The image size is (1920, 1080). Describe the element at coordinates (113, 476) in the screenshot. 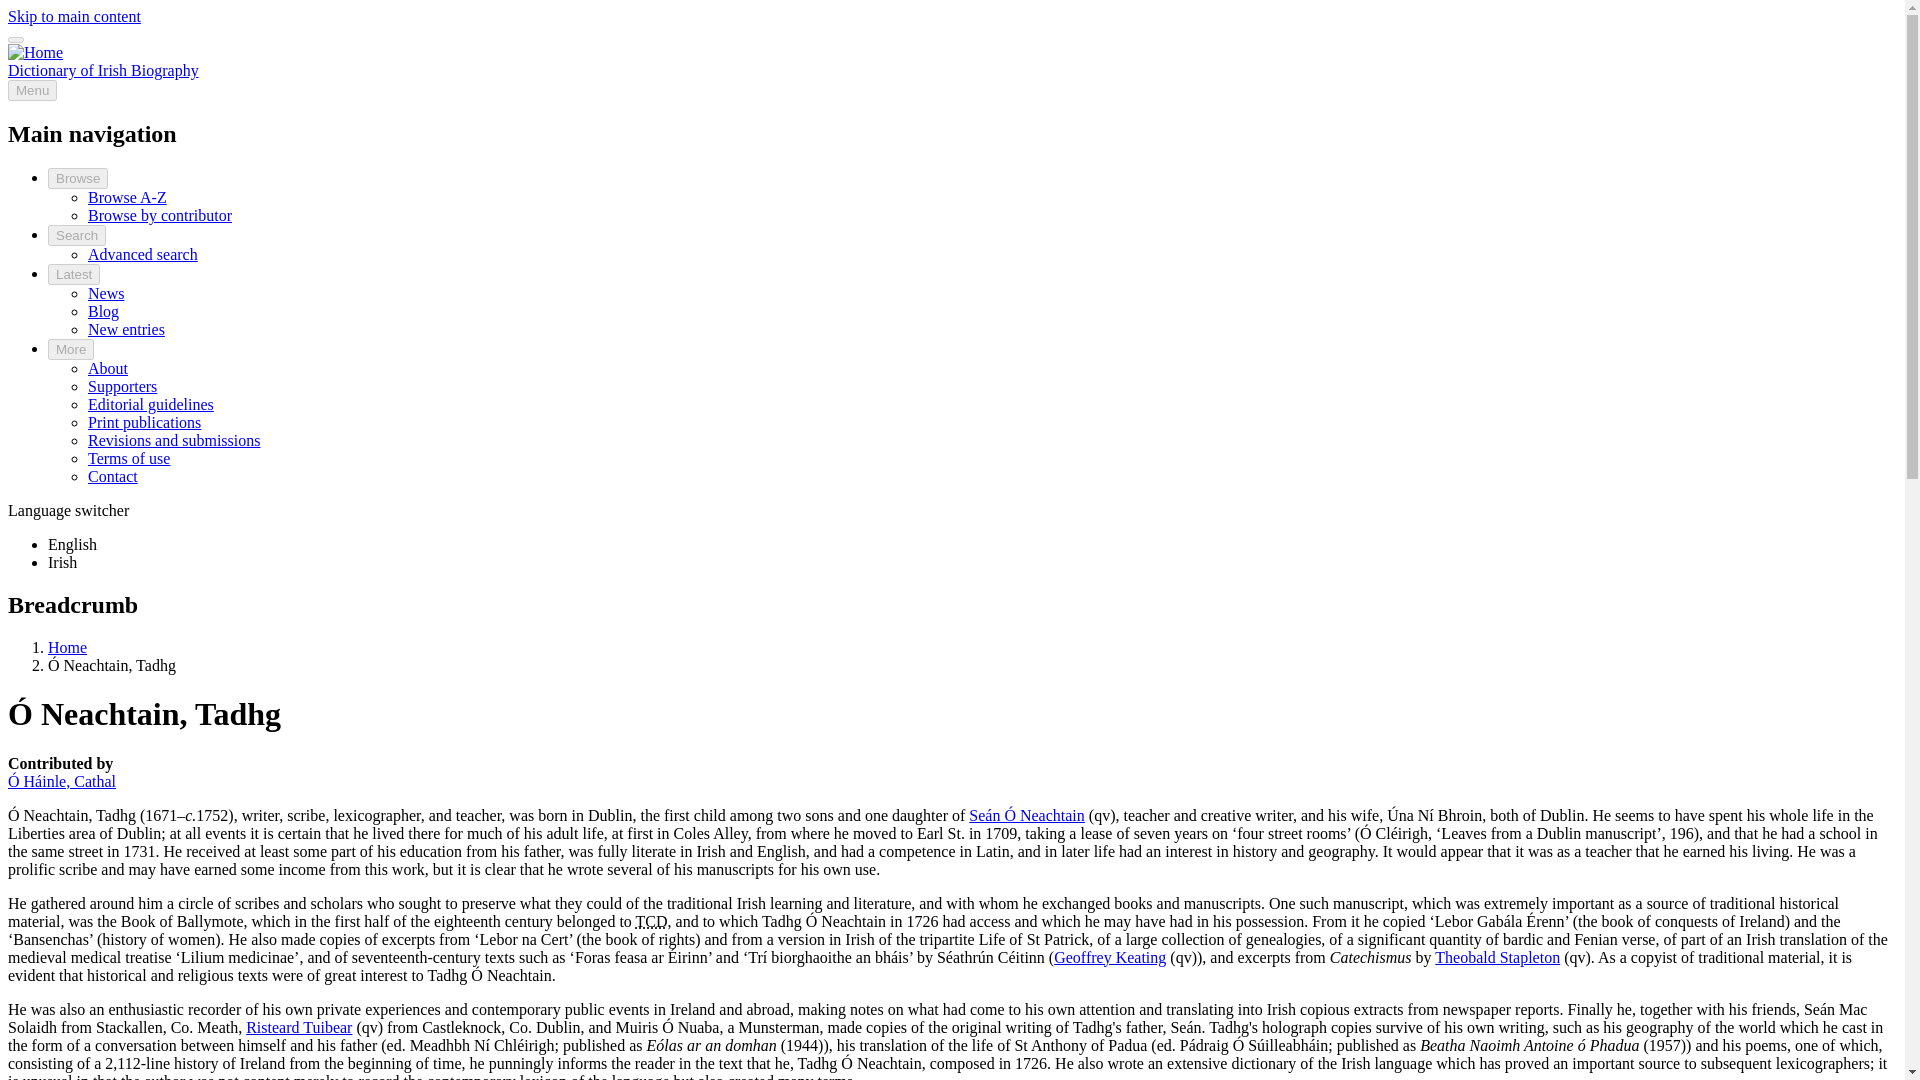

I see `Contact` at that location.